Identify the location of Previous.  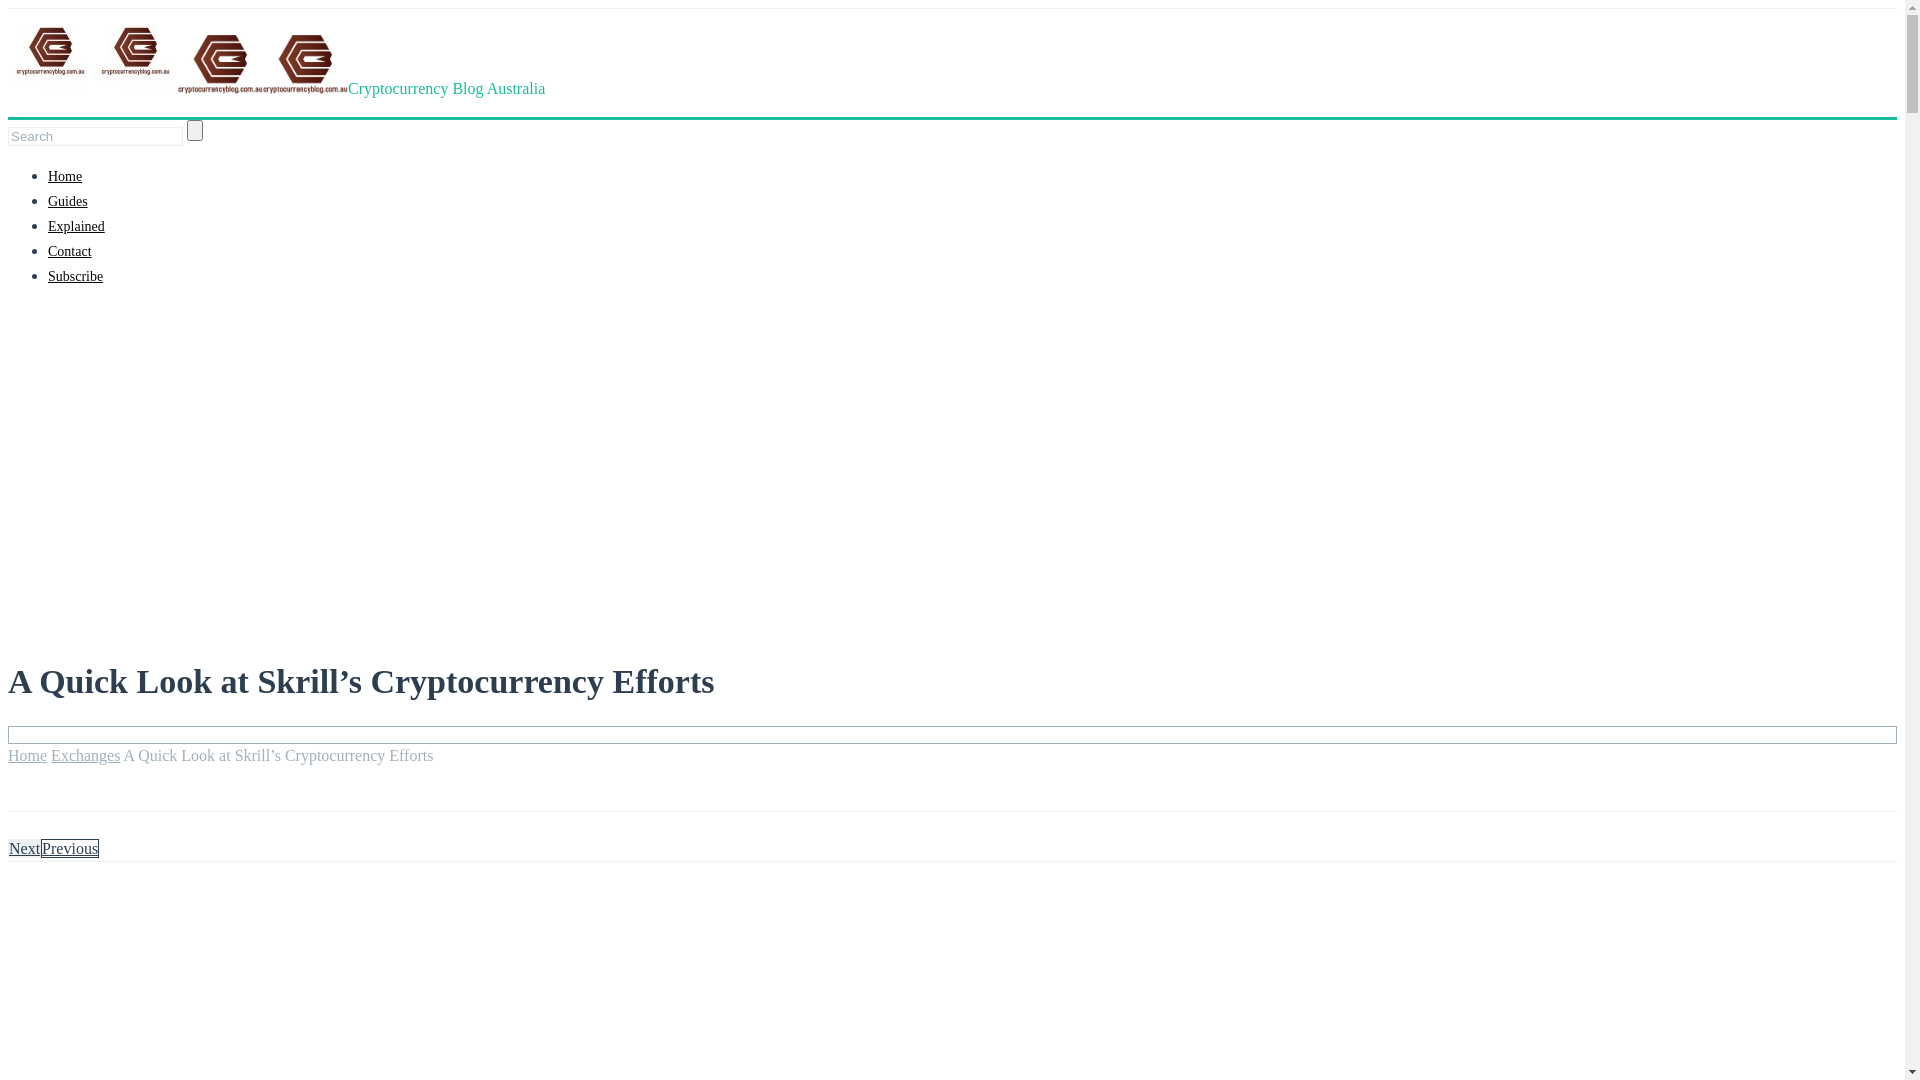
(70, 848).